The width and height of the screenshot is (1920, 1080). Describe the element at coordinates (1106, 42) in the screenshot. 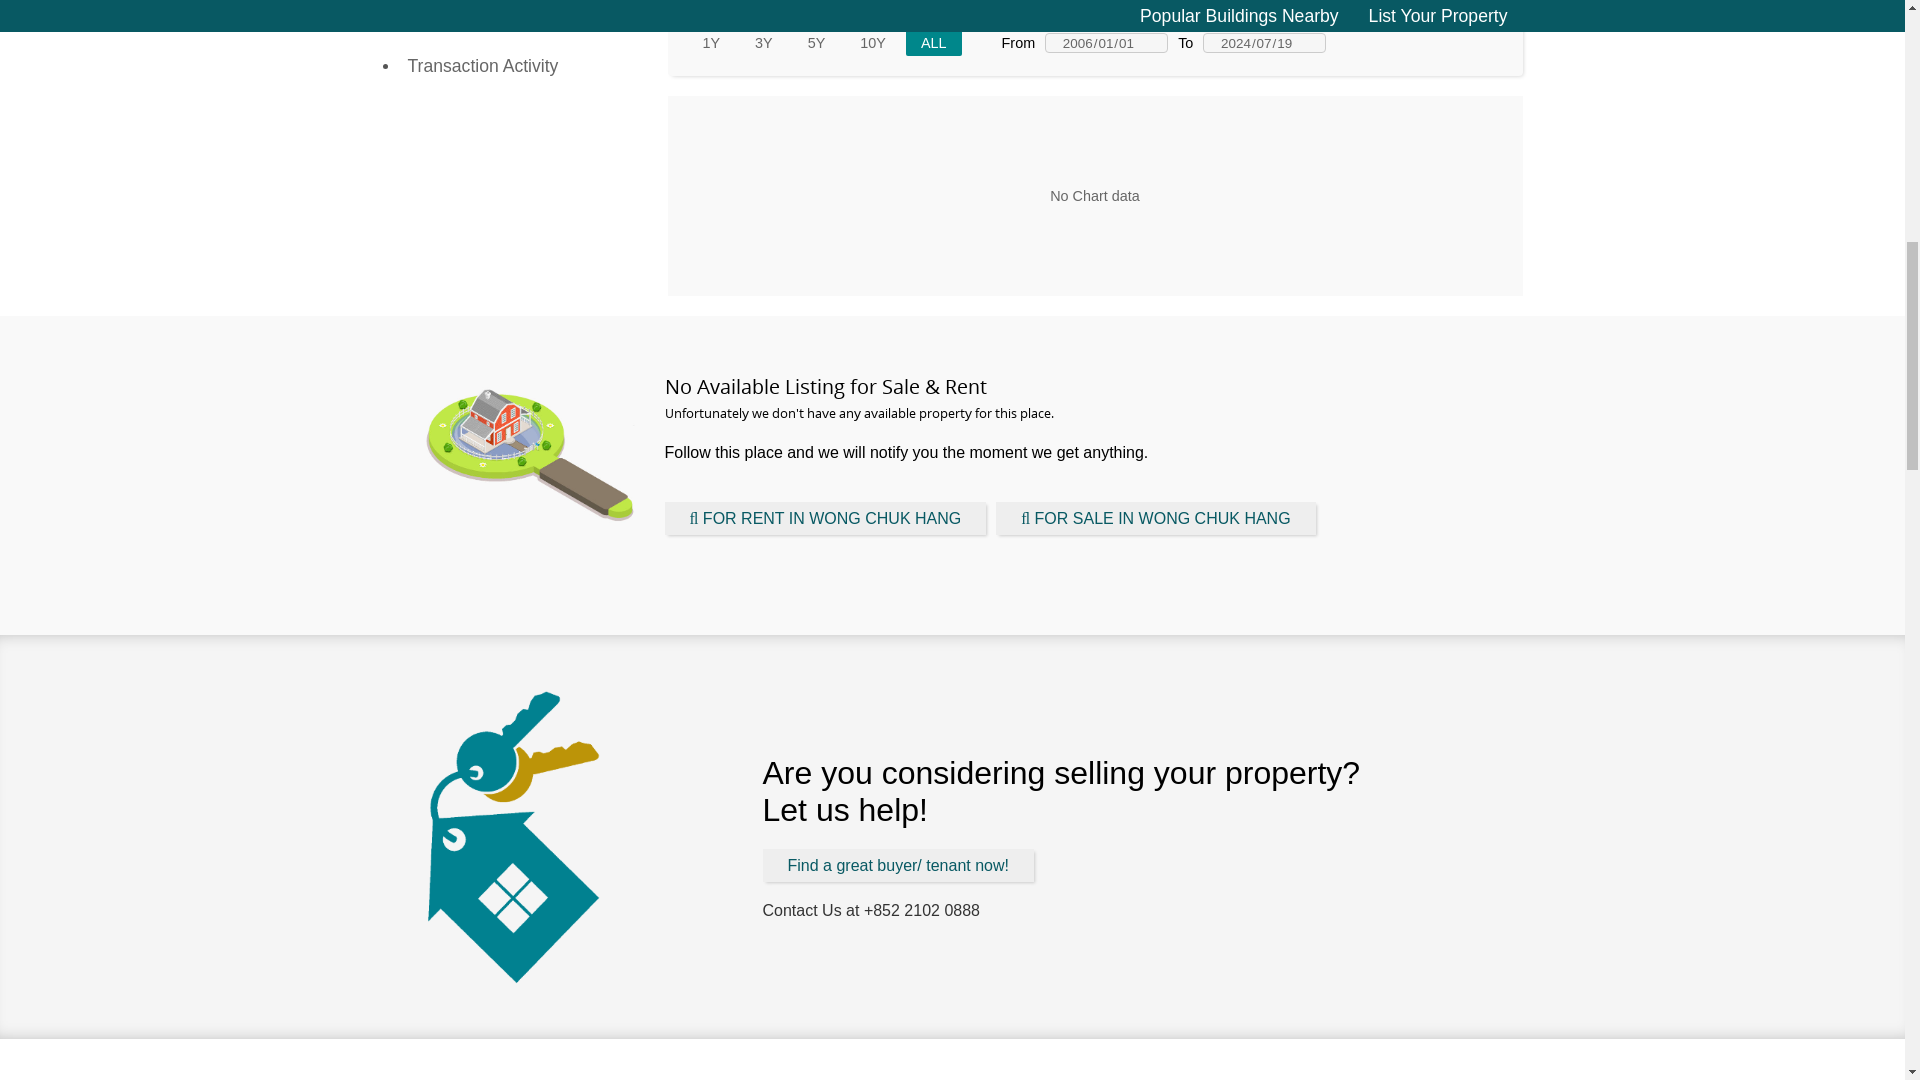

I see `2006-01-01` at that location.